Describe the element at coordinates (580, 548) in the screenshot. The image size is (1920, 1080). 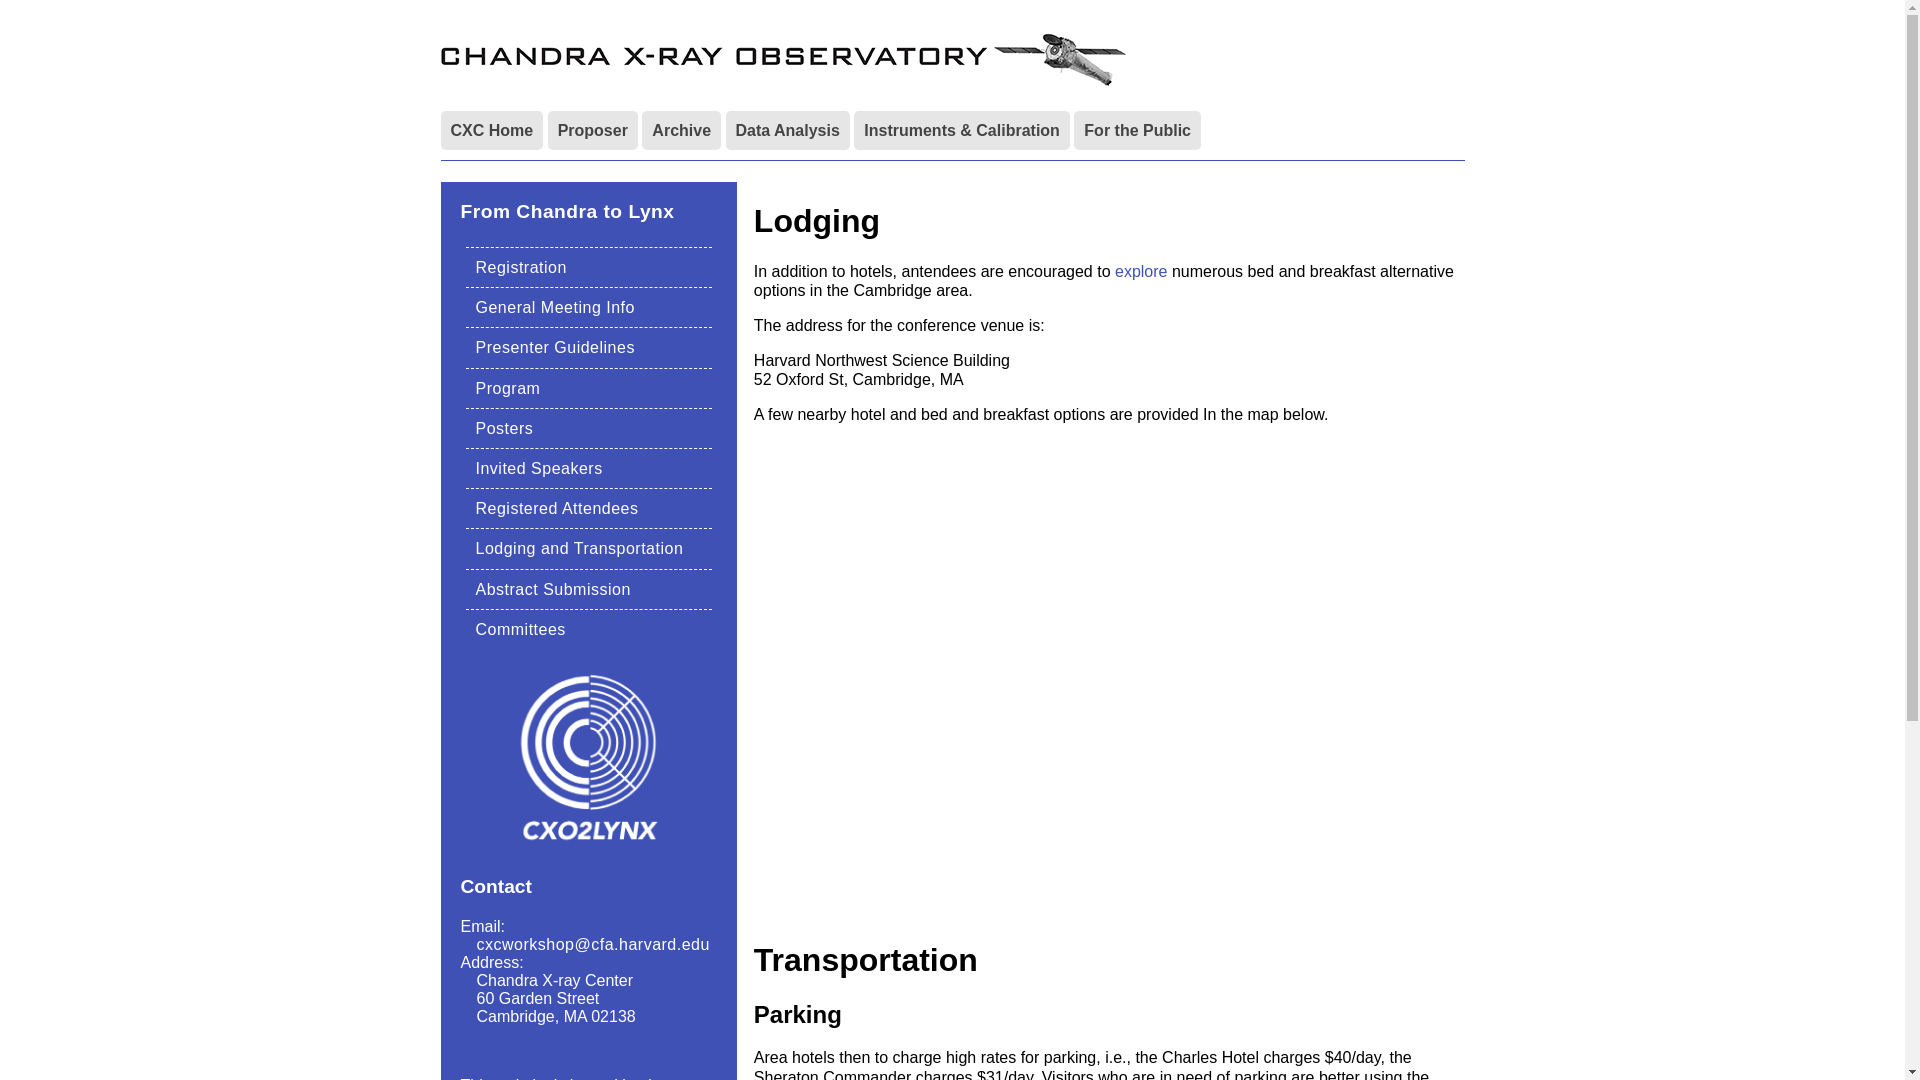
I see `Lodging and Transportation` at that location.